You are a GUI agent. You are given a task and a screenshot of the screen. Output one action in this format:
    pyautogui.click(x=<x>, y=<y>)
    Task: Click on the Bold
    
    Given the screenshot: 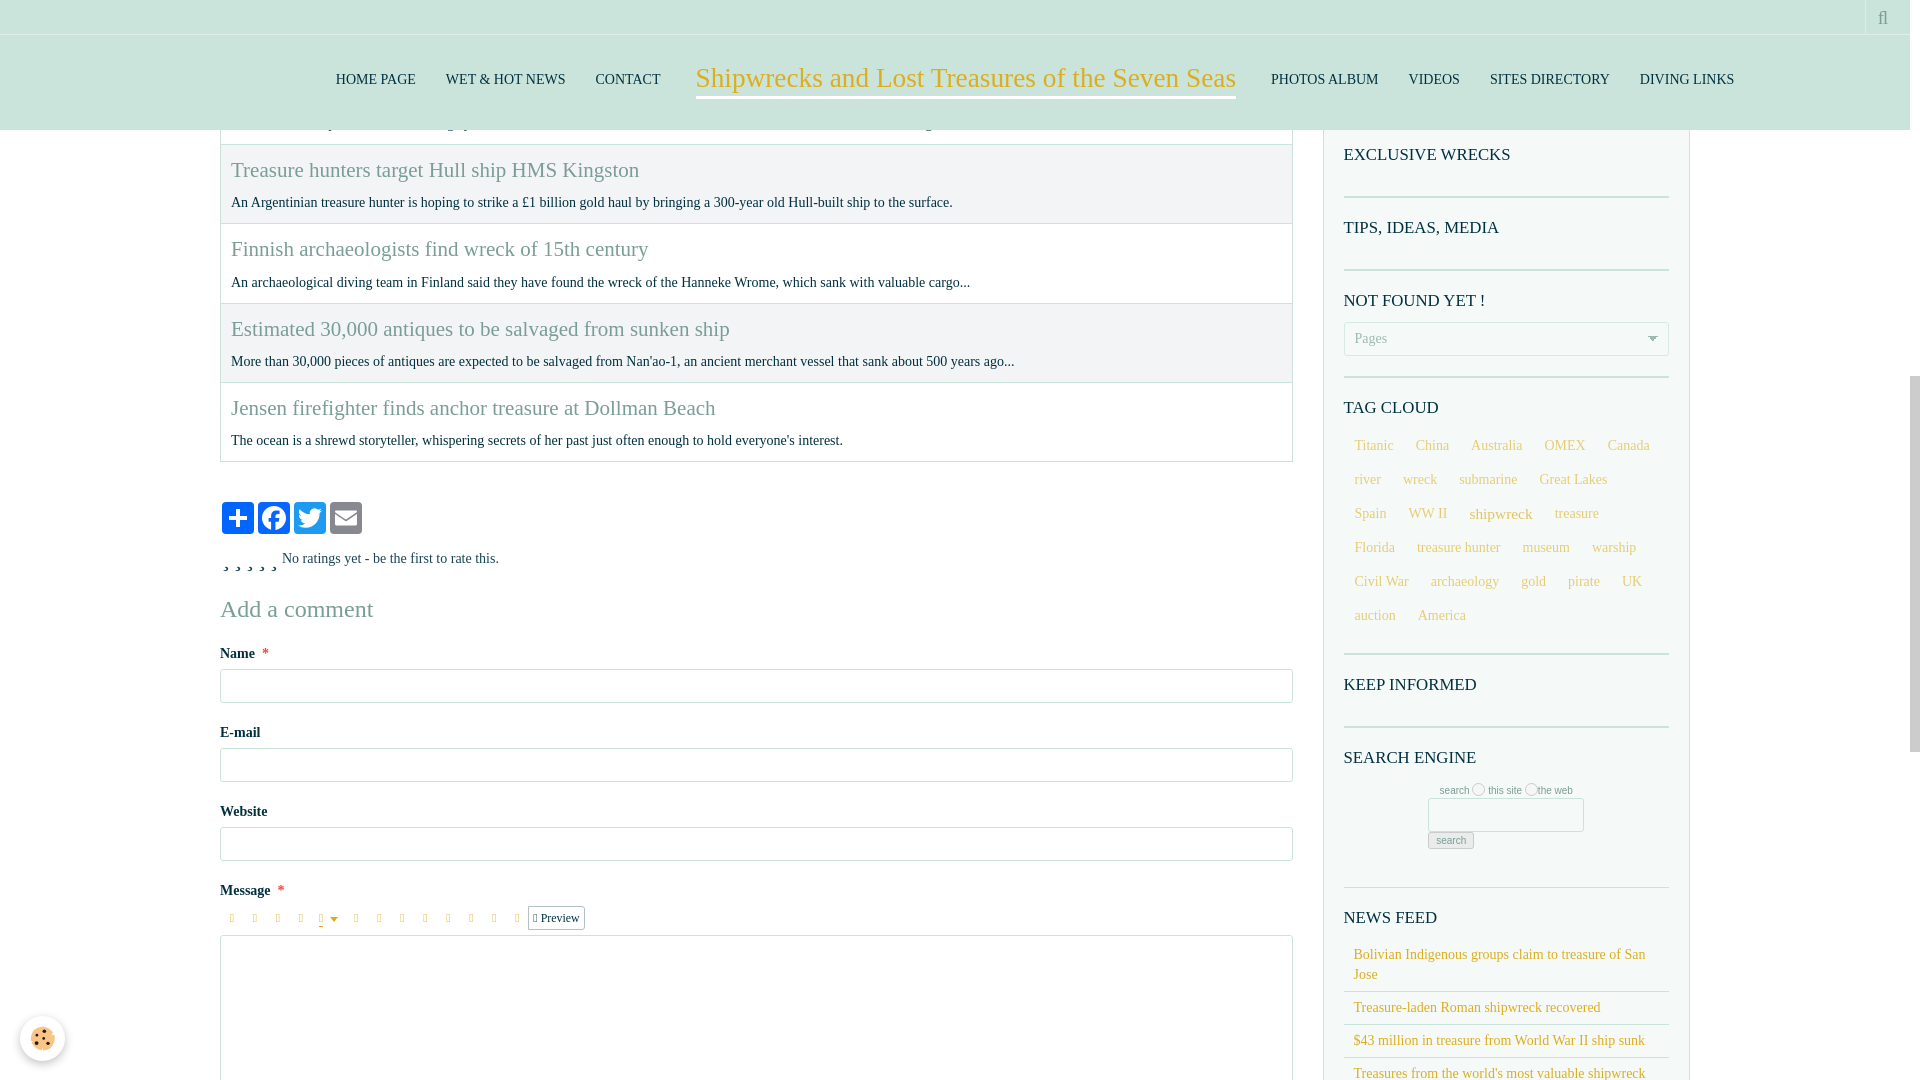 What is the action you would take?
    pyautogui.click(x=232, y=918)
    